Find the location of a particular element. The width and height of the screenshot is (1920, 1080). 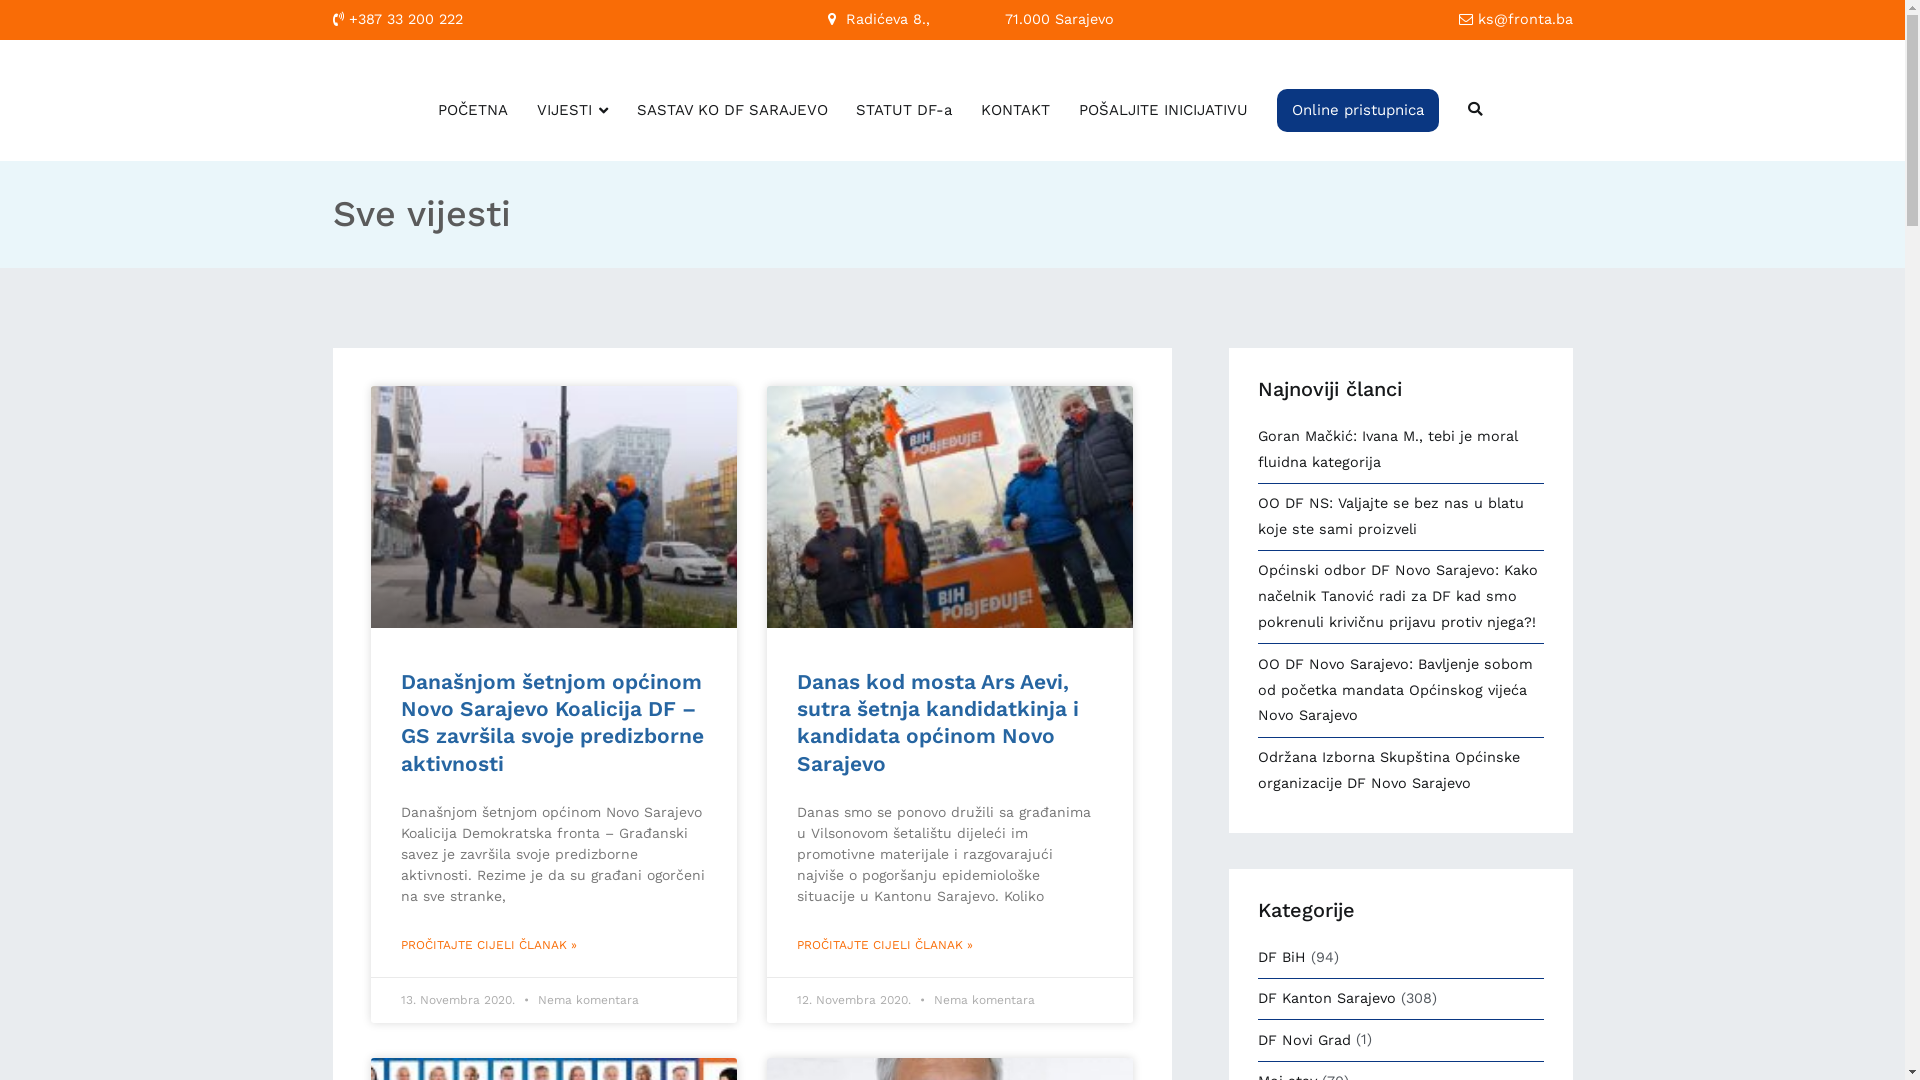

DF Kanton Sarajevo is located at coordinates (1327, 999).